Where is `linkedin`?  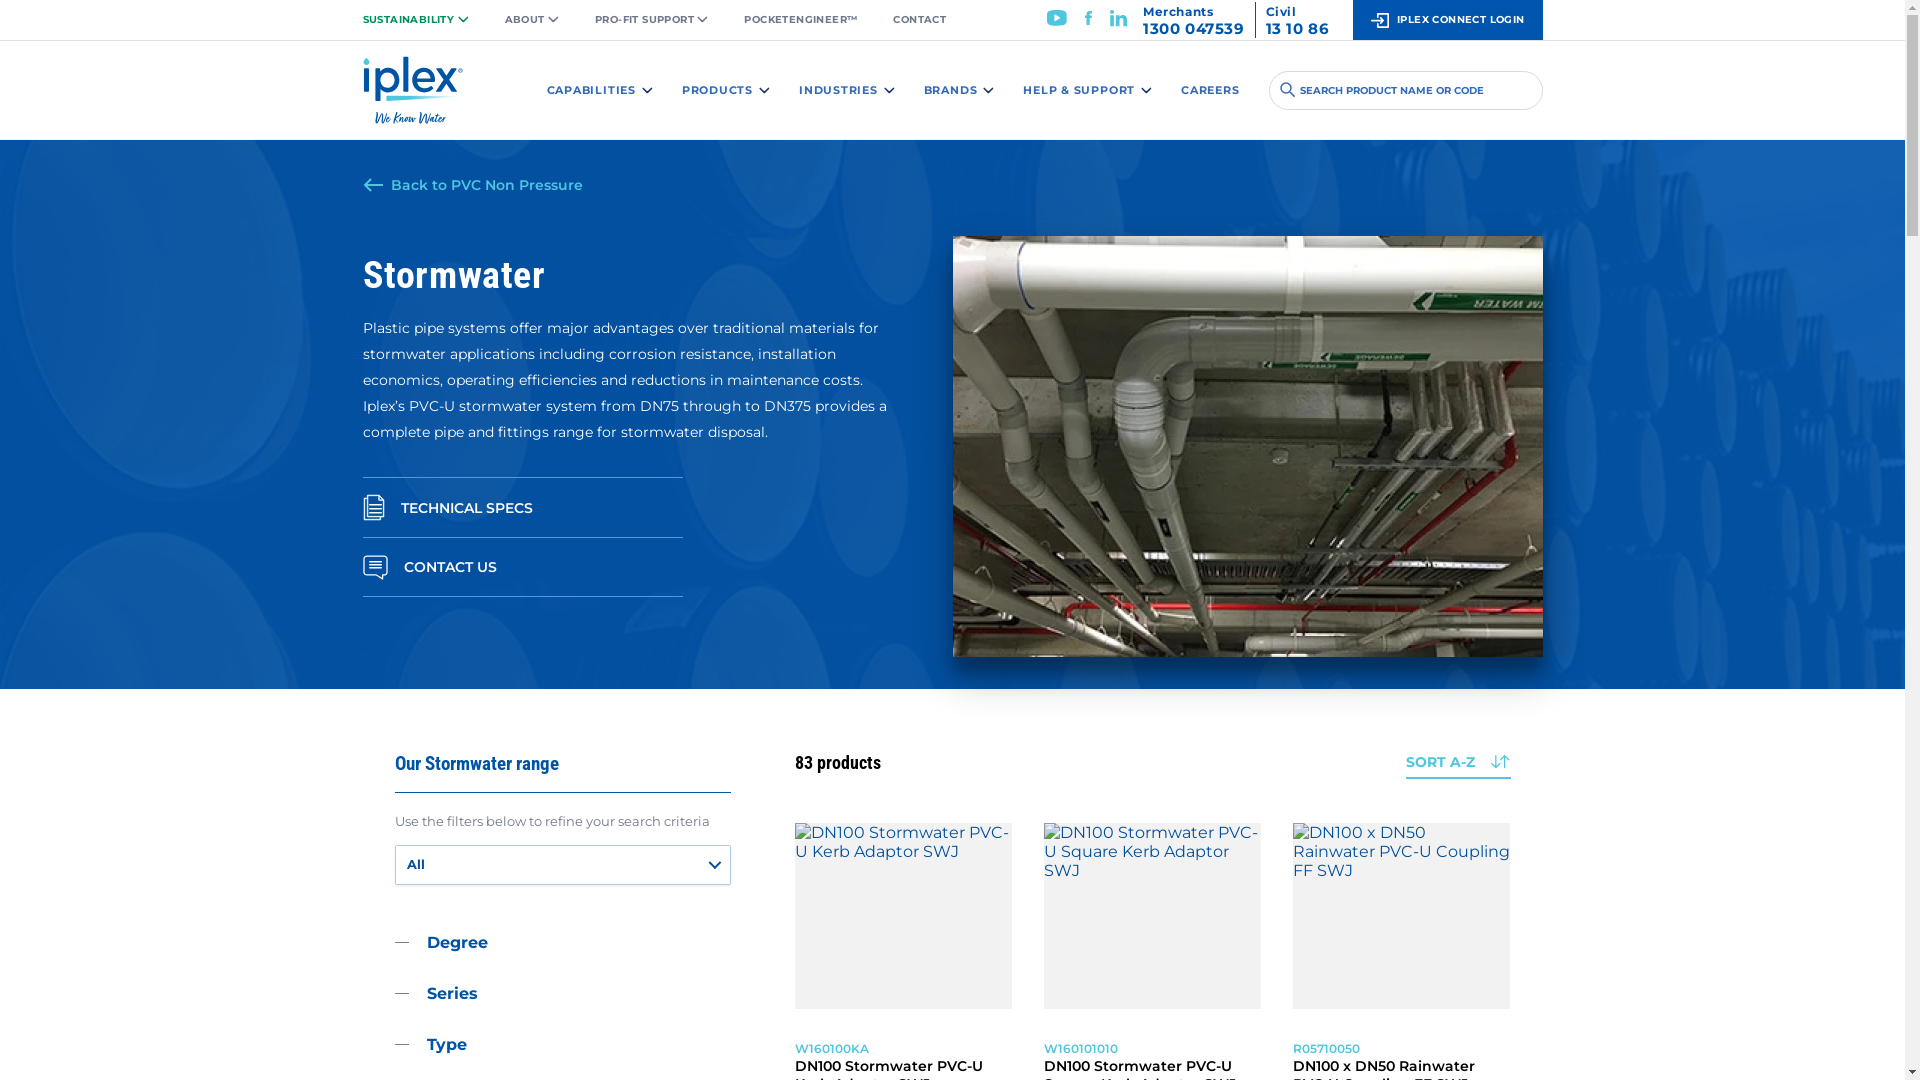
linkedin is located at coordinates (1118, 24).